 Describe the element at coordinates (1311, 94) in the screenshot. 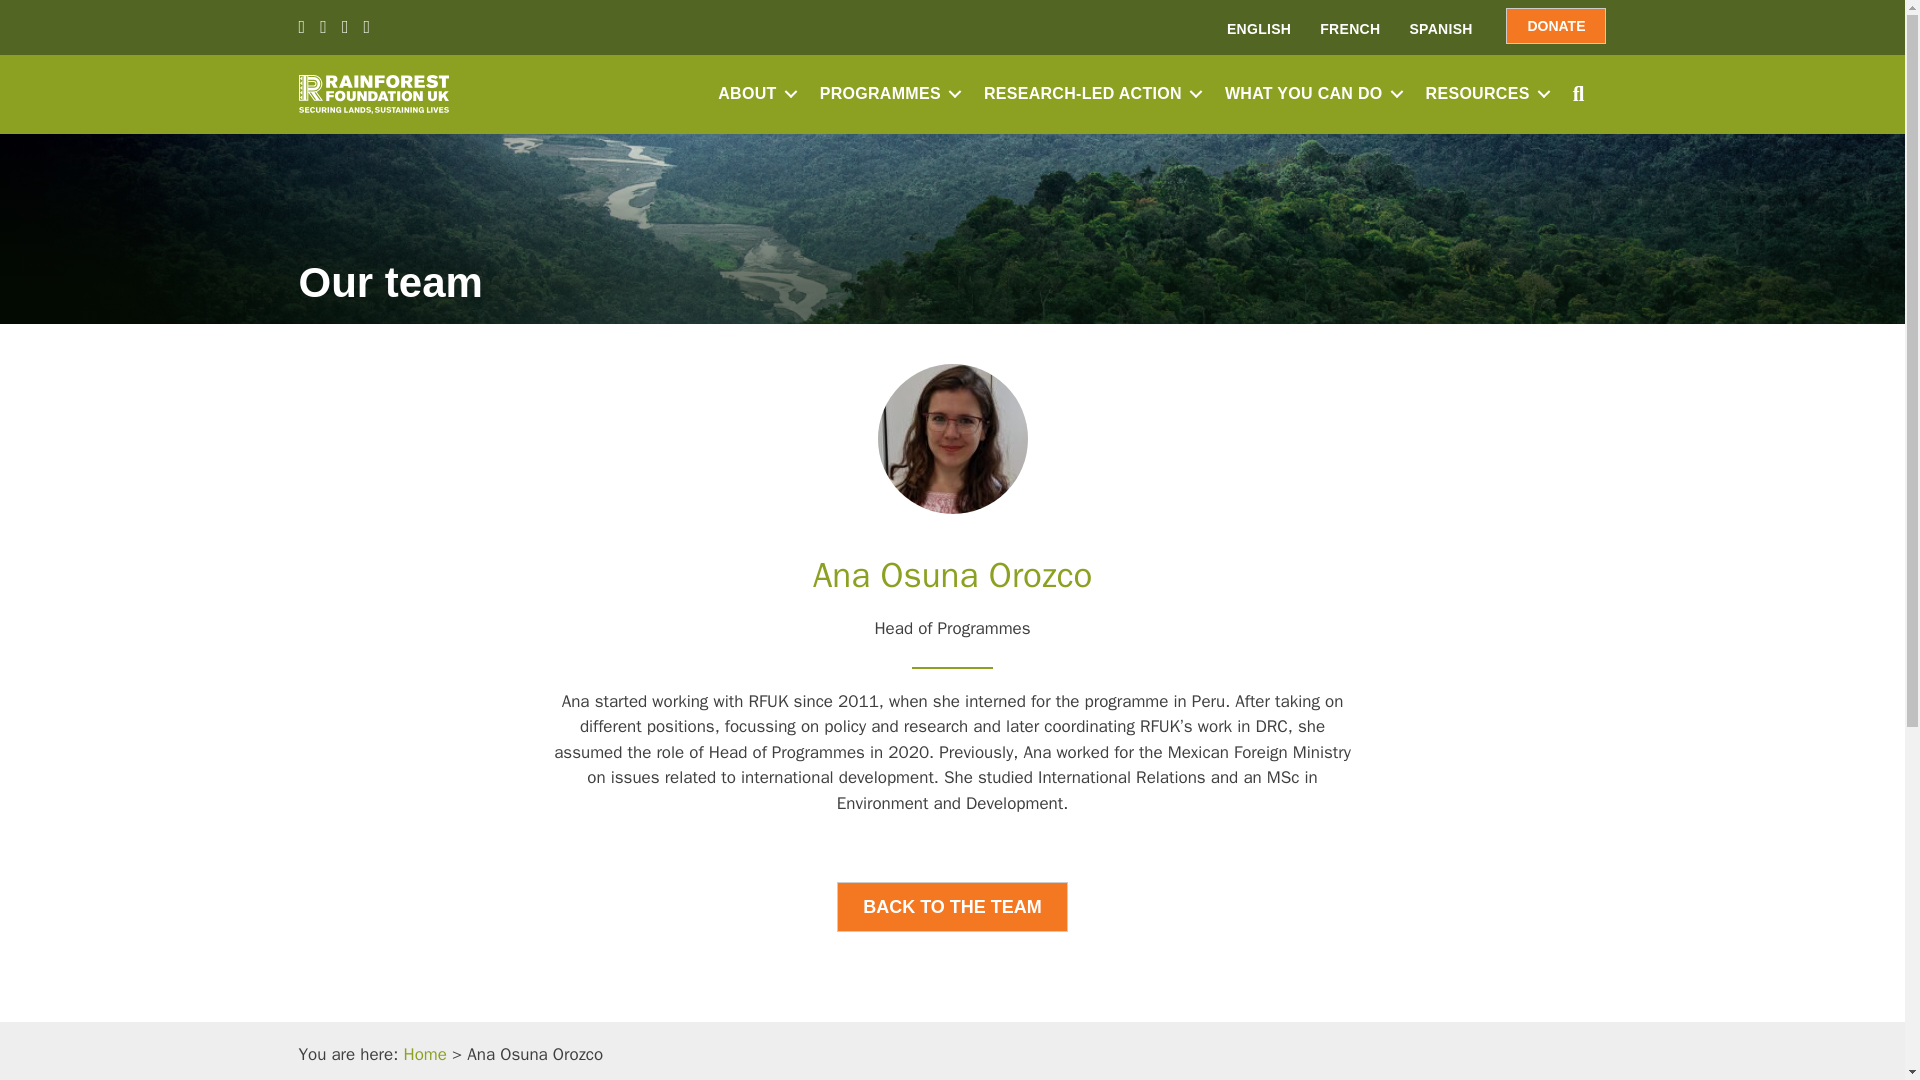

I see `WHAT YOU CAN DO` at that location.